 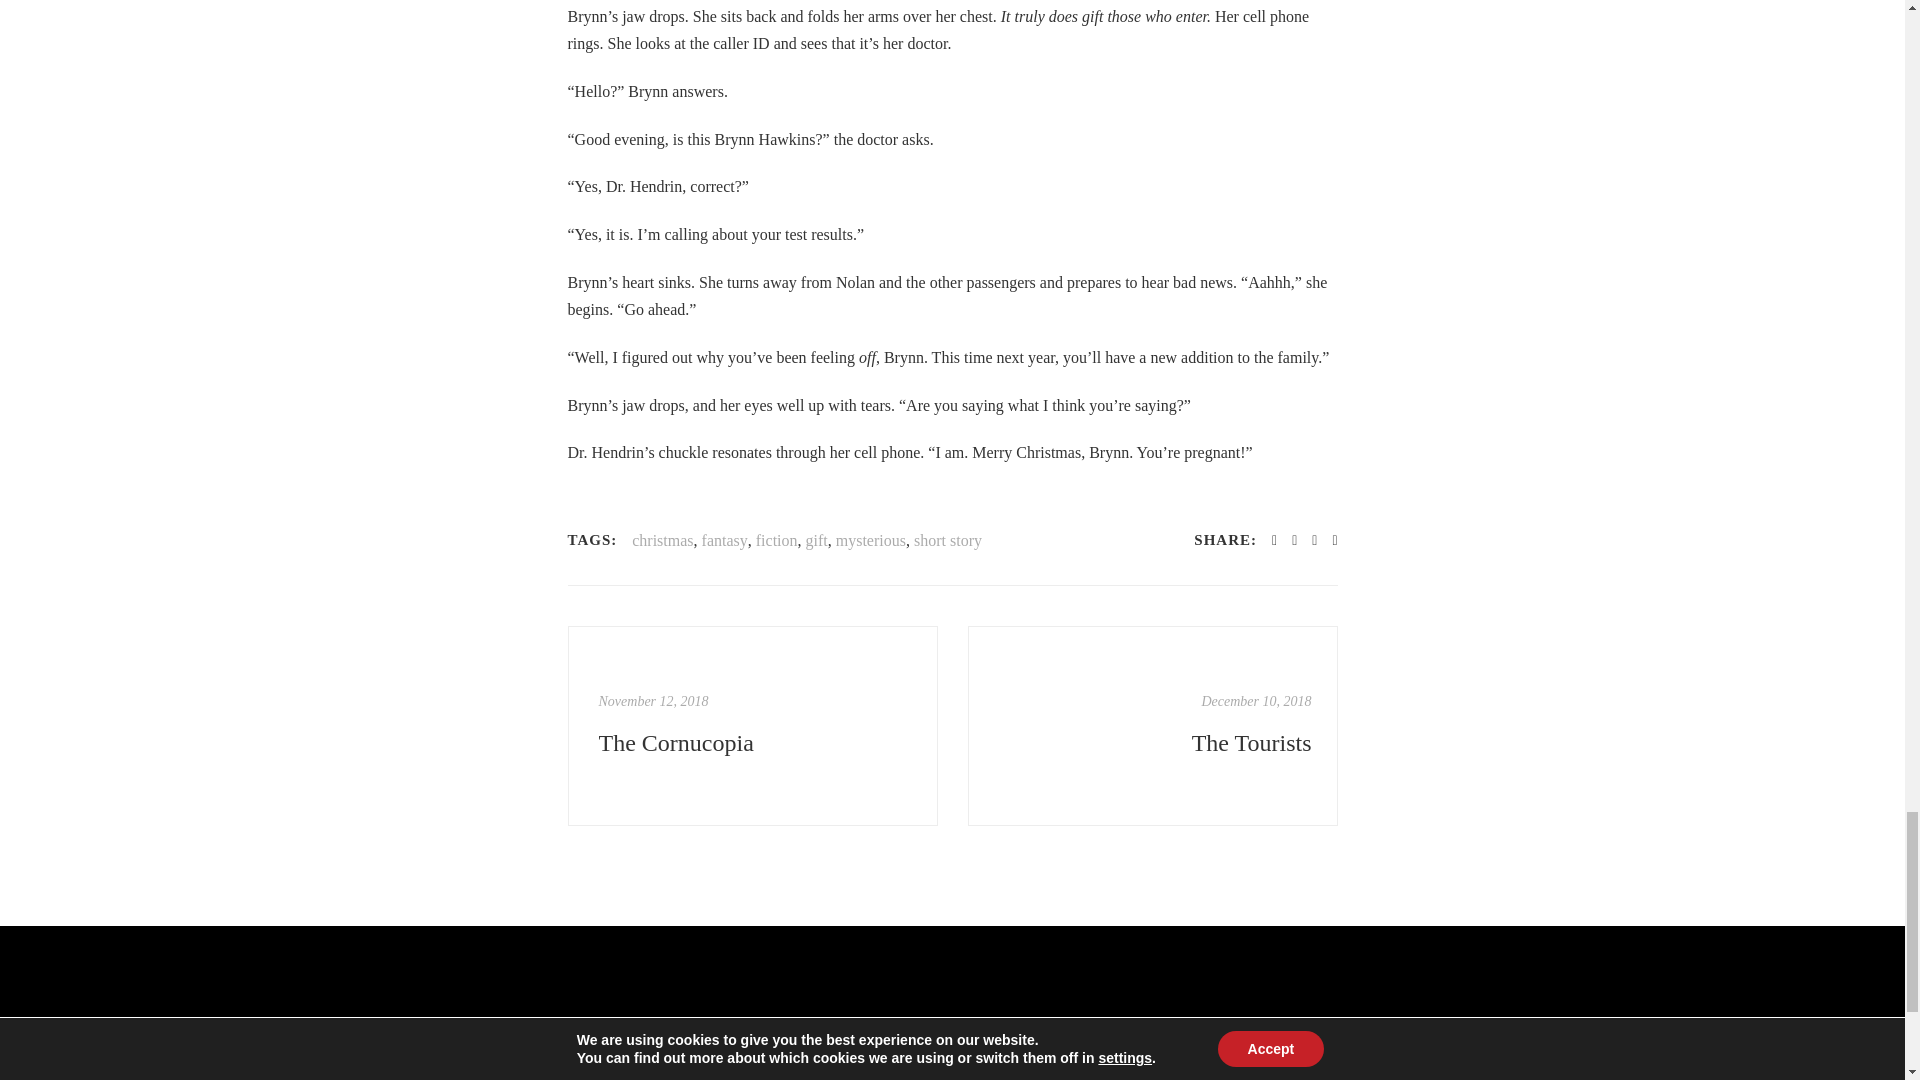 What do you see at coordinates (662, 541) in the screenshot?
I see `christmas` at bounding box center [662, 541].